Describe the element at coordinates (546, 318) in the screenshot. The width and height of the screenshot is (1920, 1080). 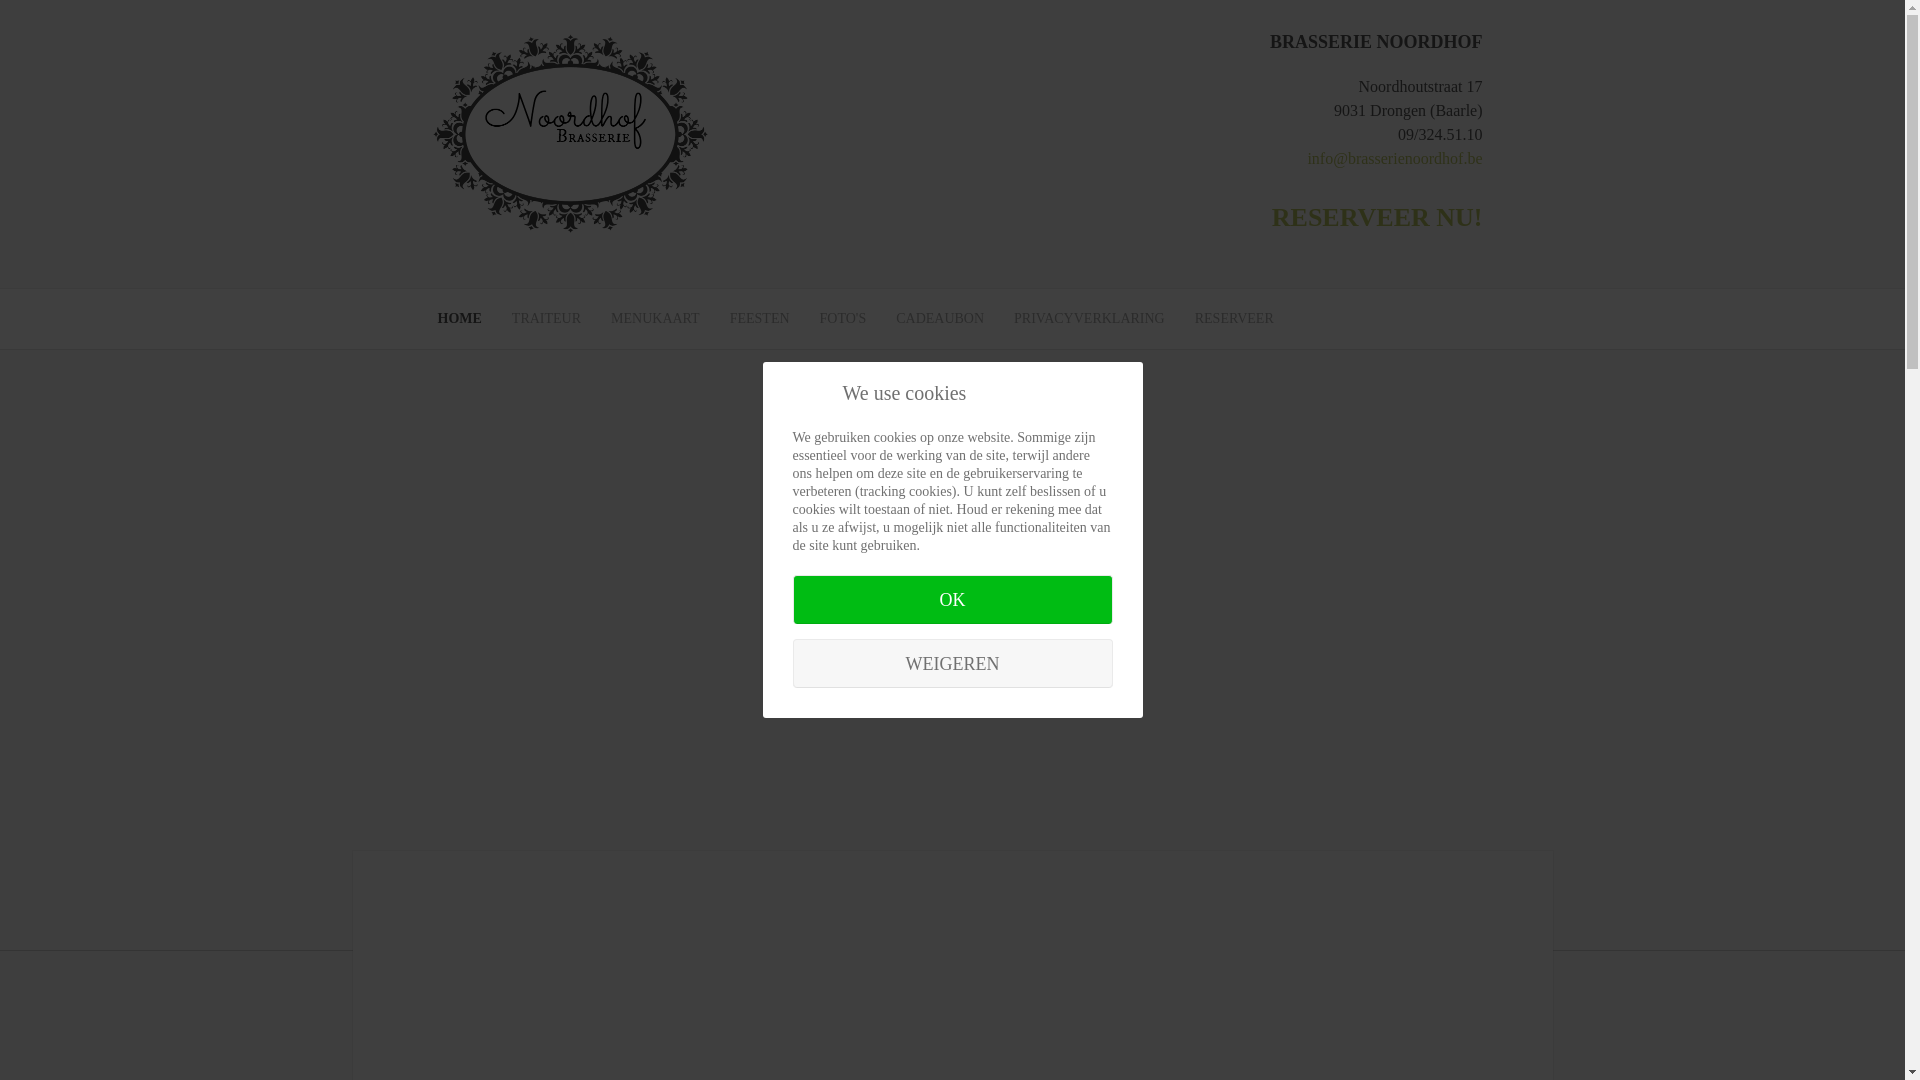
I see `TRAITEUR` at that location.